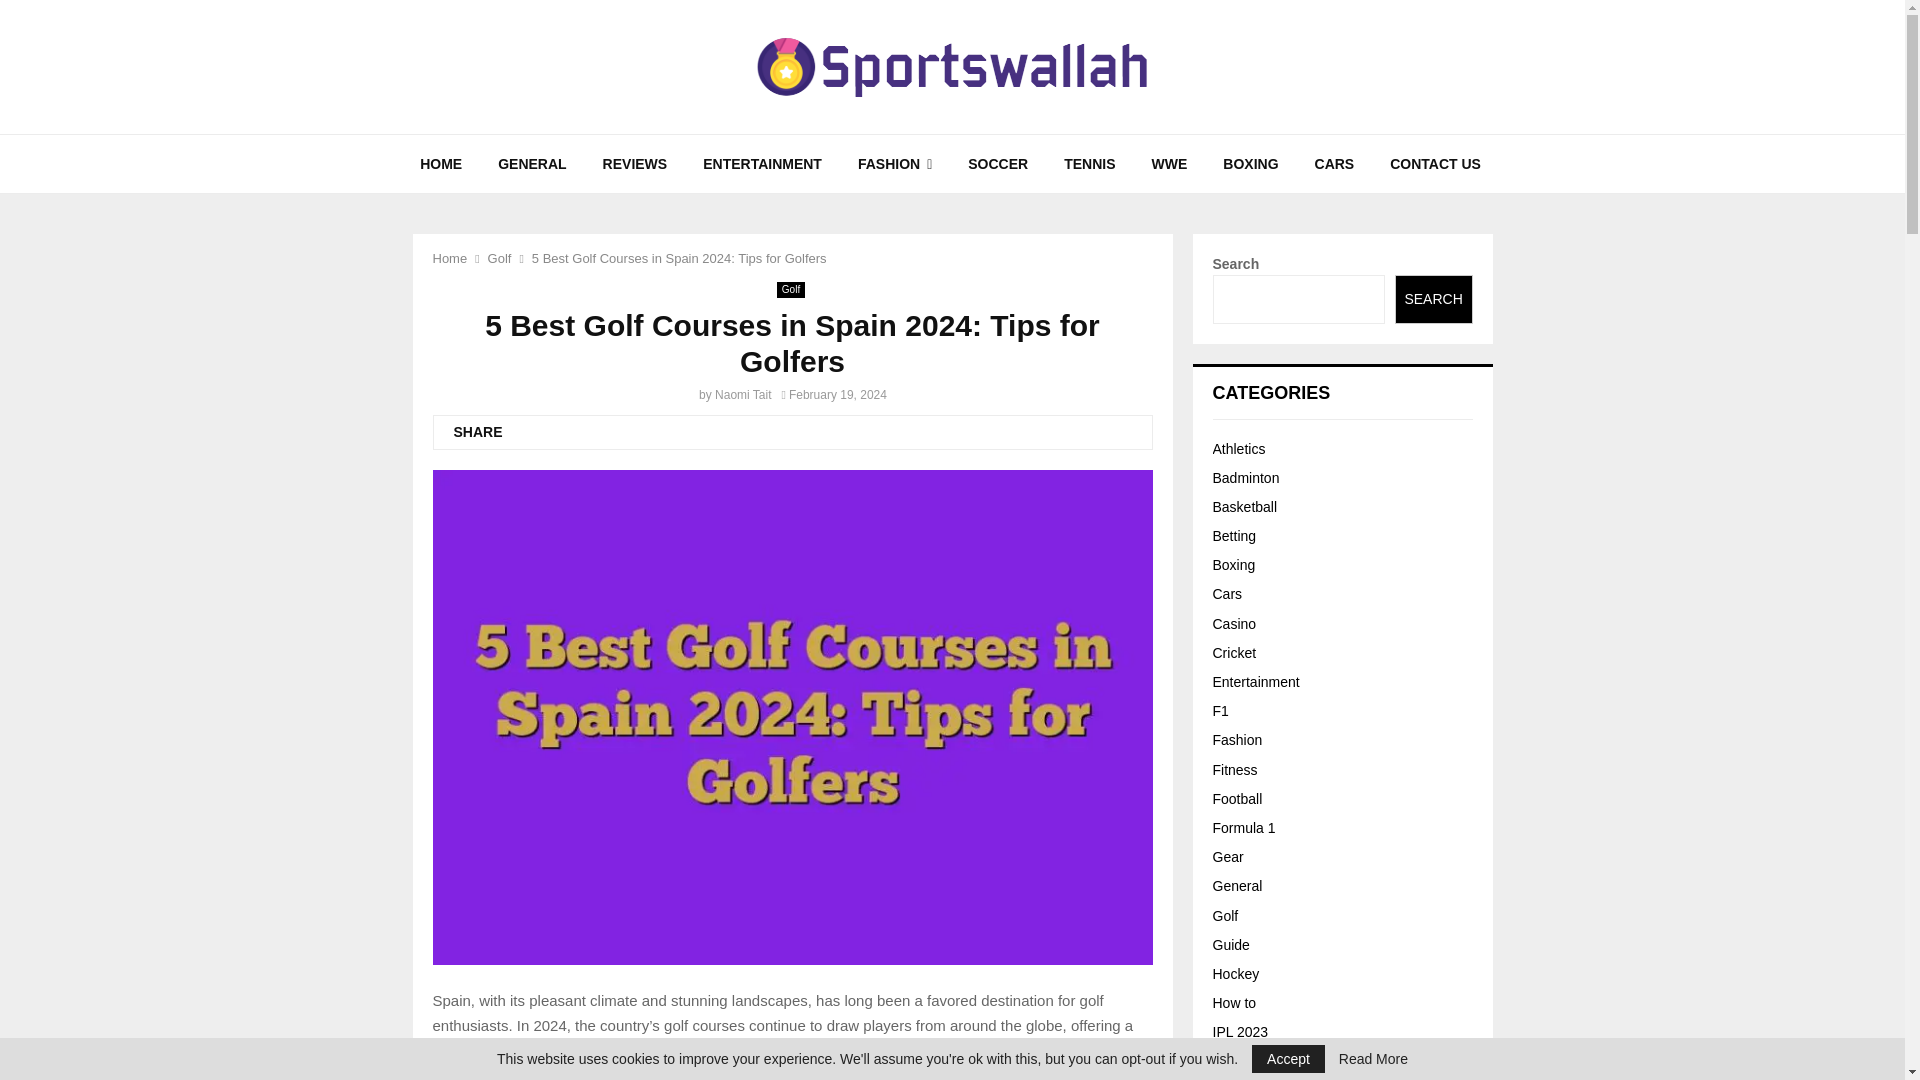  What do you see at coordinates (1250, 164) in the screenshot?
I see `BOXING` at bounding box center [1250, 164].